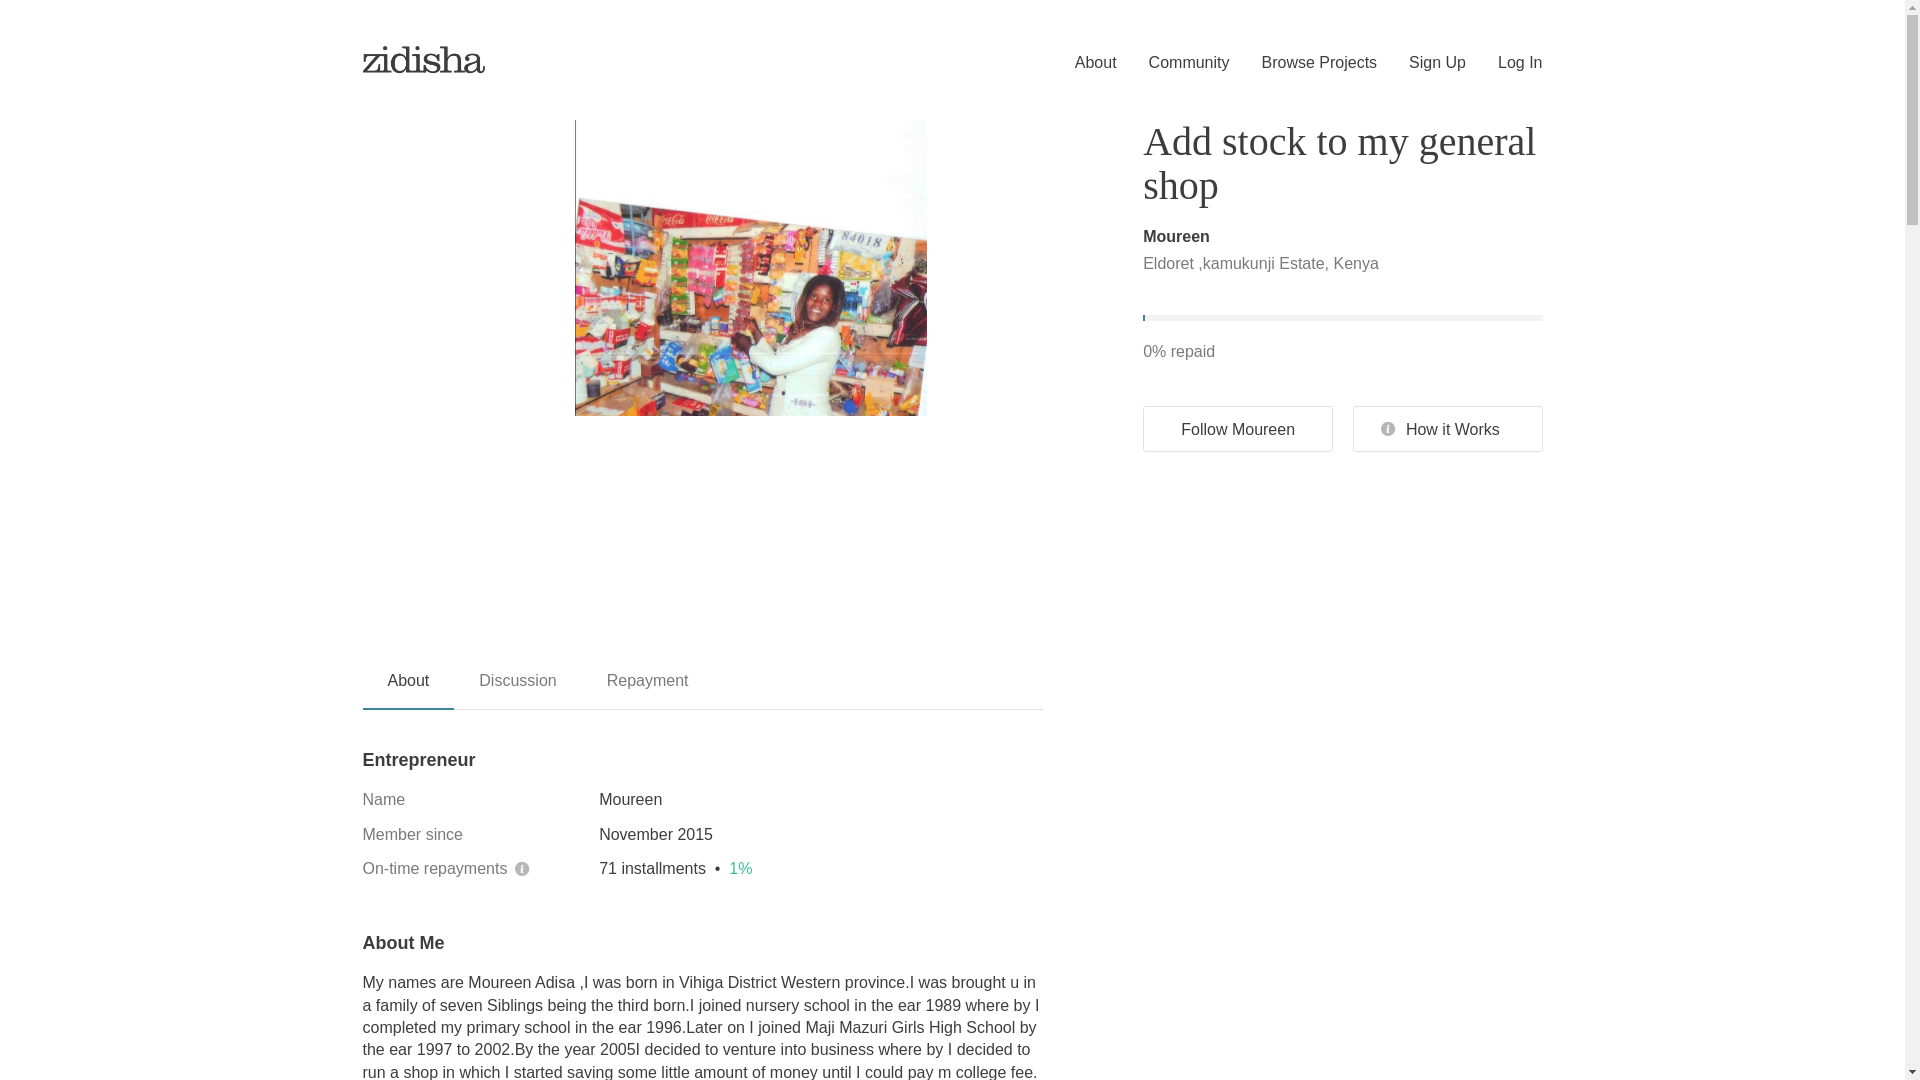 This screenshot has height=1080, width=1920. Describe the element at coordinates (1448, 429) in the screenshot. I see `How it Works` at that location.